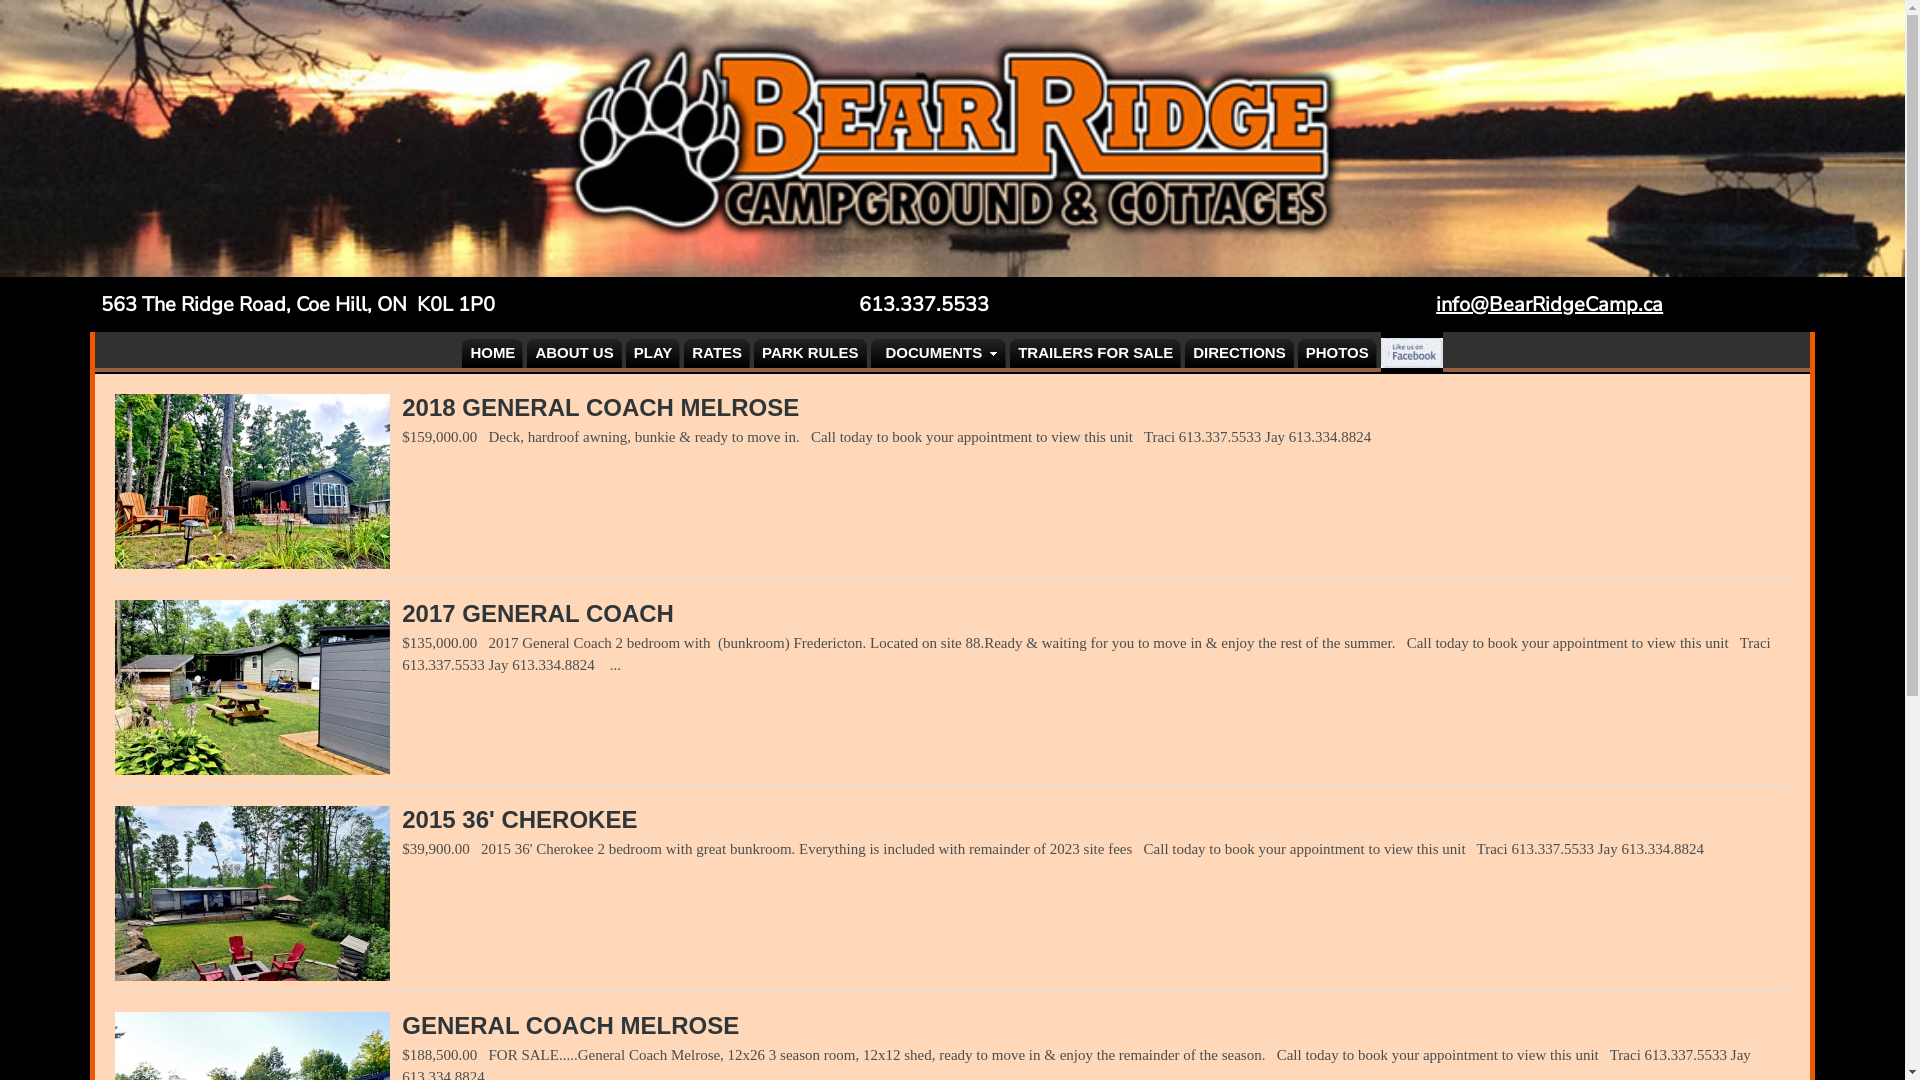 The height and width of the screenshot is (1080, 1920). I want to click on            , so click(1412, 352).